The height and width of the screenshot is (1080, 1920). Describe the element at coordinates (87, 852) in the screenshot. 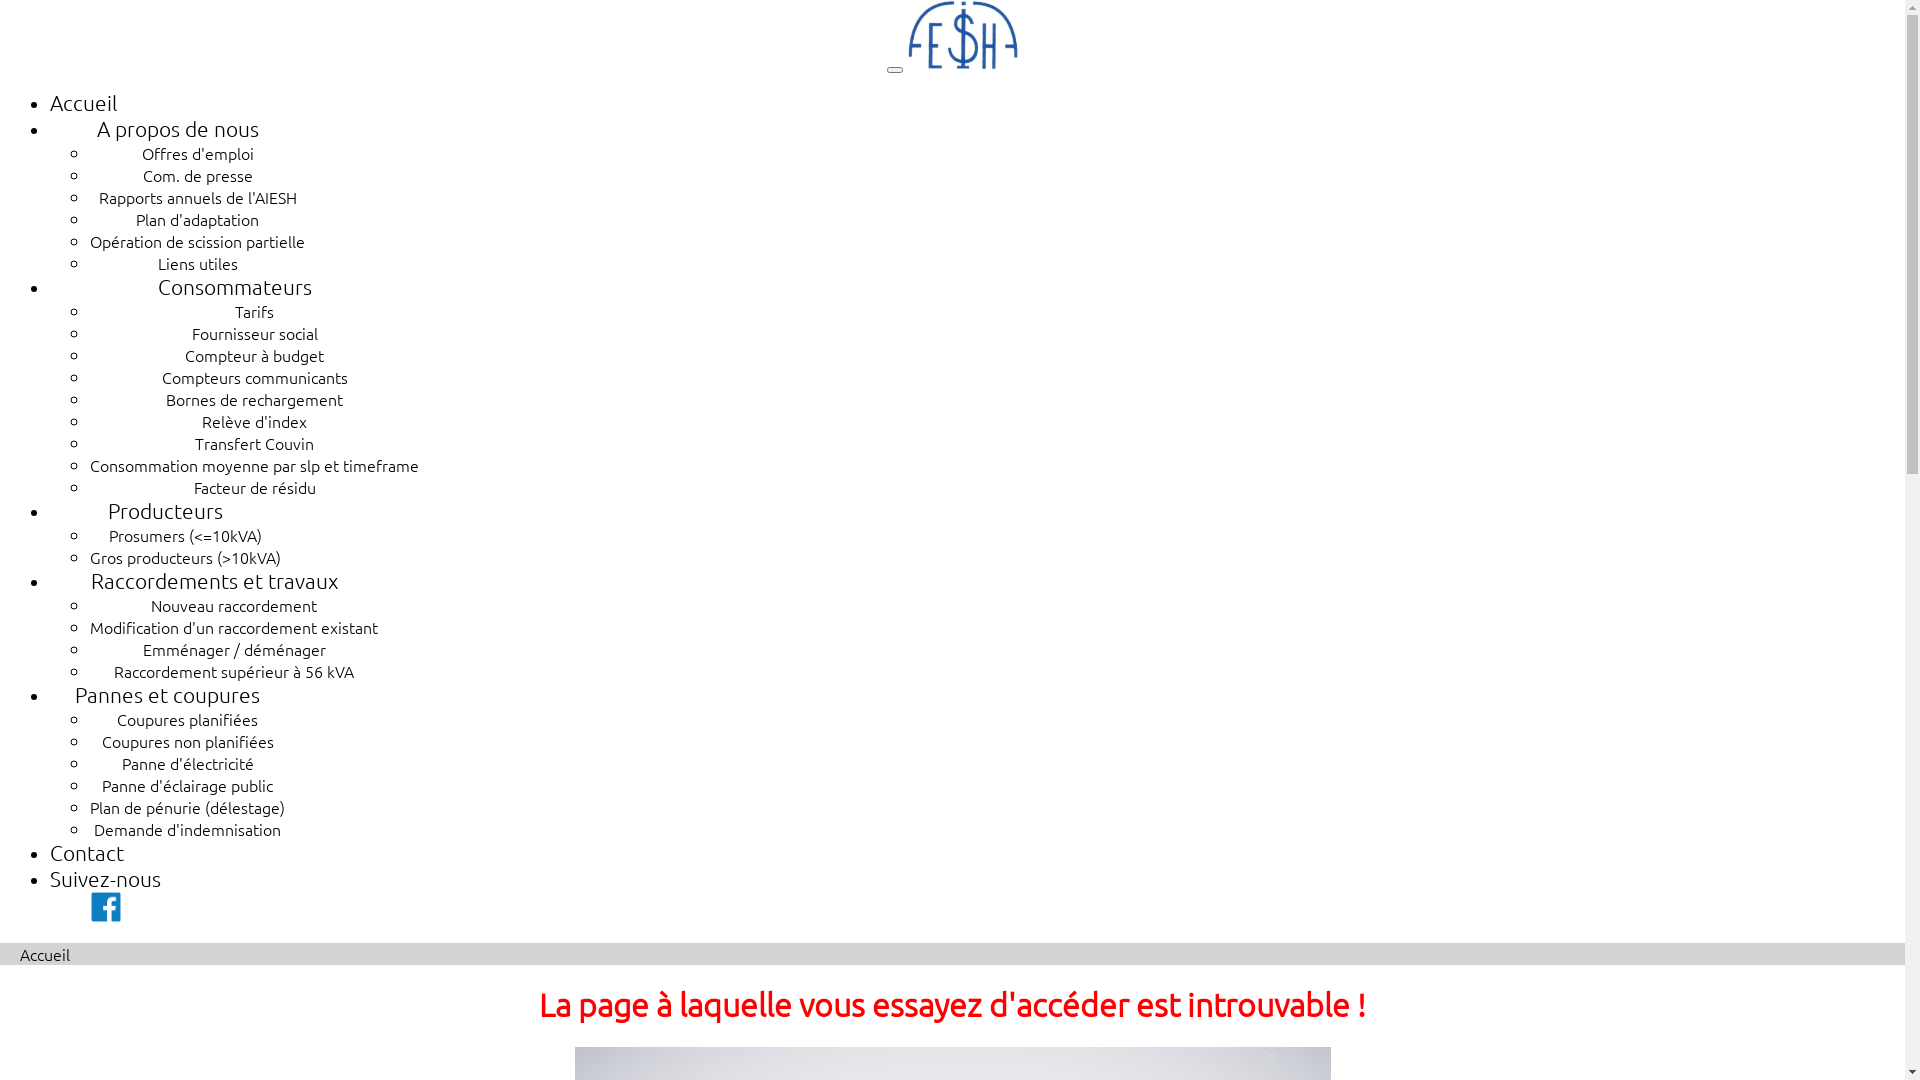

I see `Contact` at that location.